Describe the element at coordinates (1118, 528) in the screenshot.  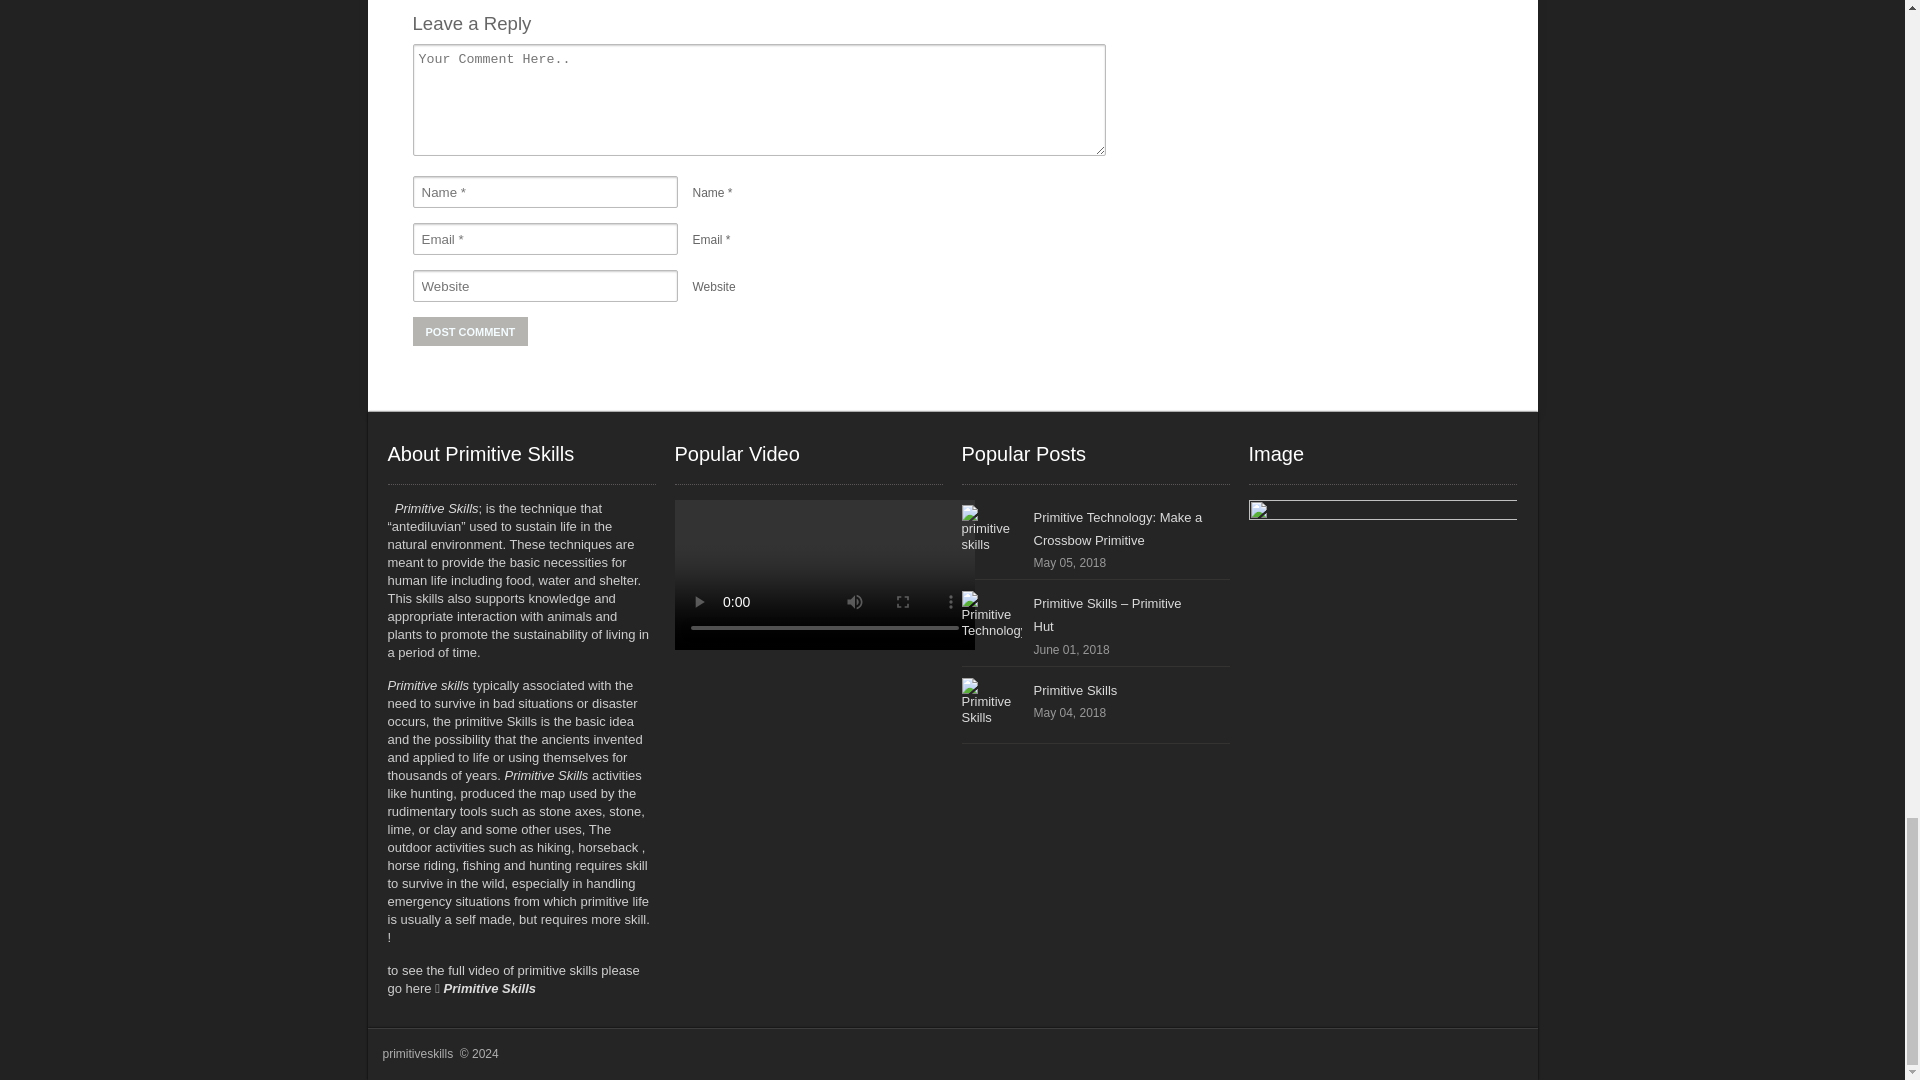
I see `Primitive Technology: Make a Crossbow Primitive` at that location.